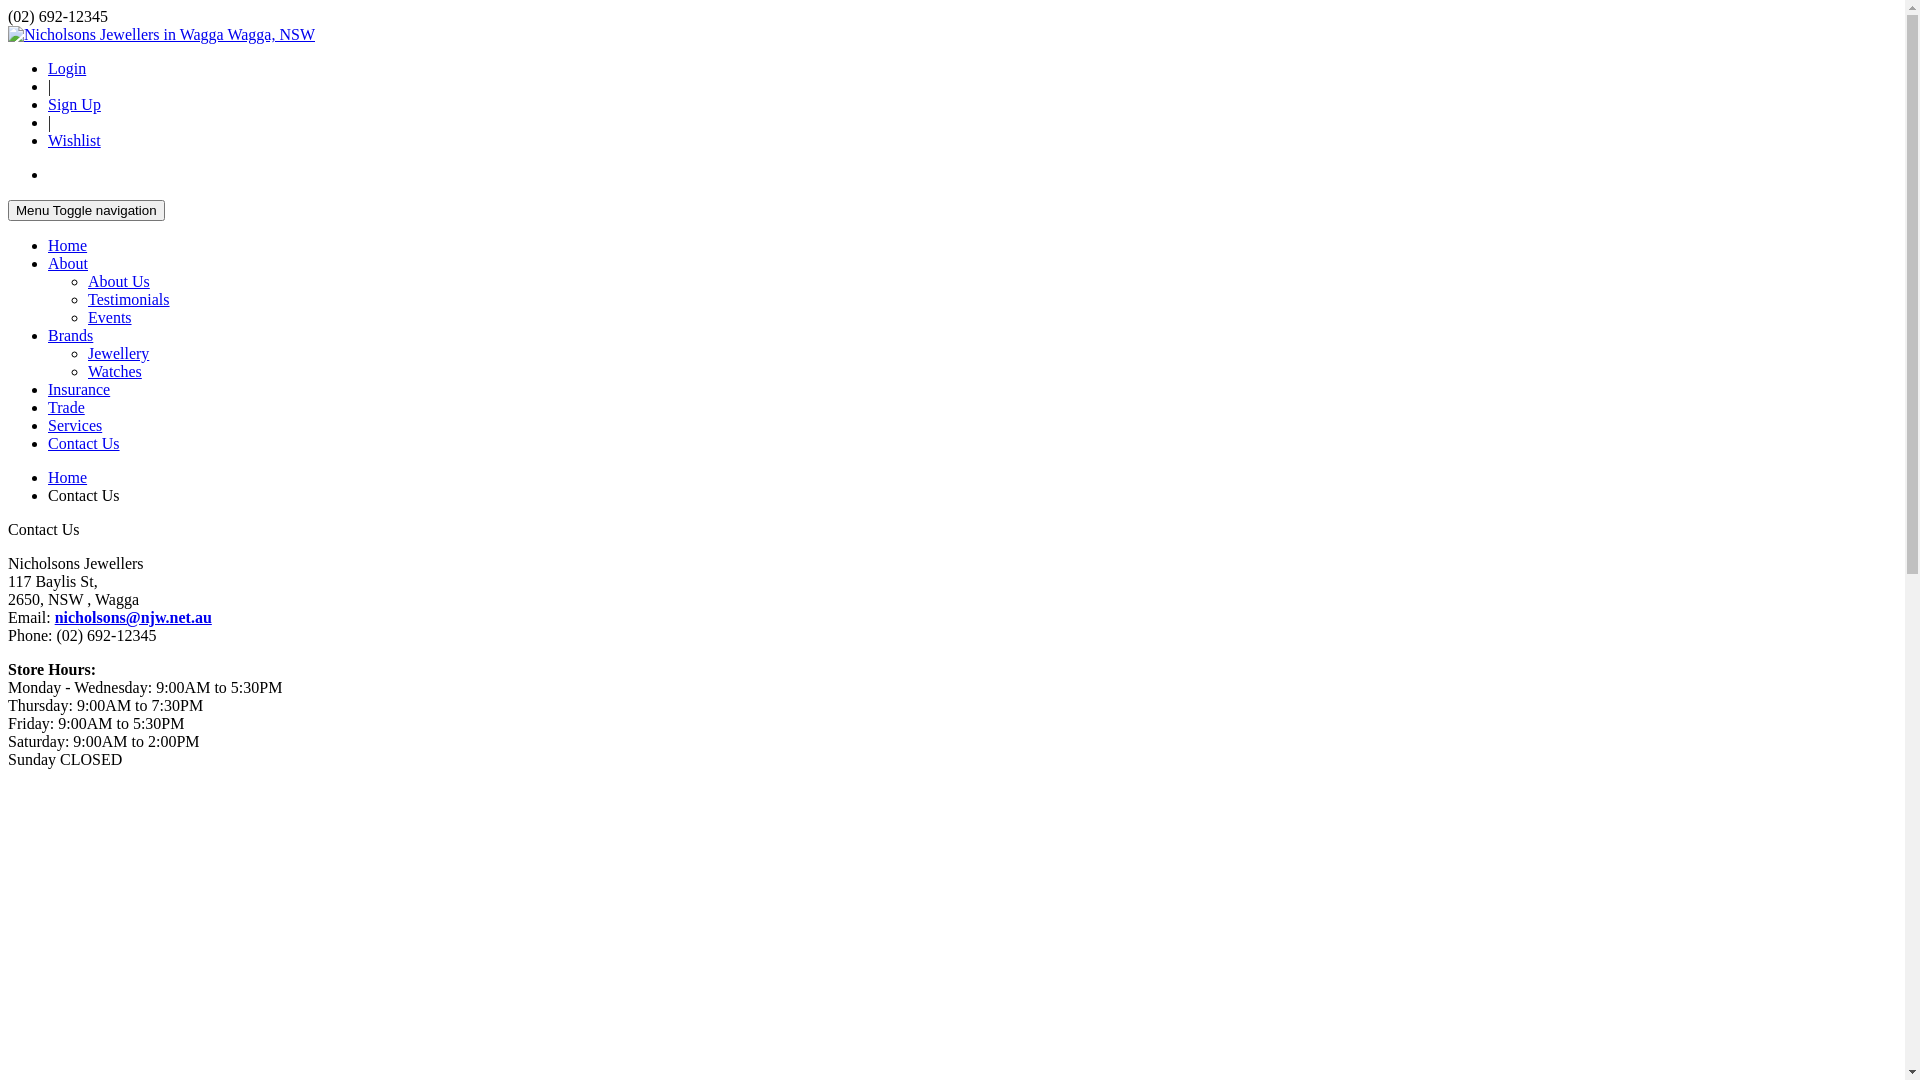  What do you see at coordinates (68, 246) in the screenshot?
I see `Home` at bounding box center [68, 246].